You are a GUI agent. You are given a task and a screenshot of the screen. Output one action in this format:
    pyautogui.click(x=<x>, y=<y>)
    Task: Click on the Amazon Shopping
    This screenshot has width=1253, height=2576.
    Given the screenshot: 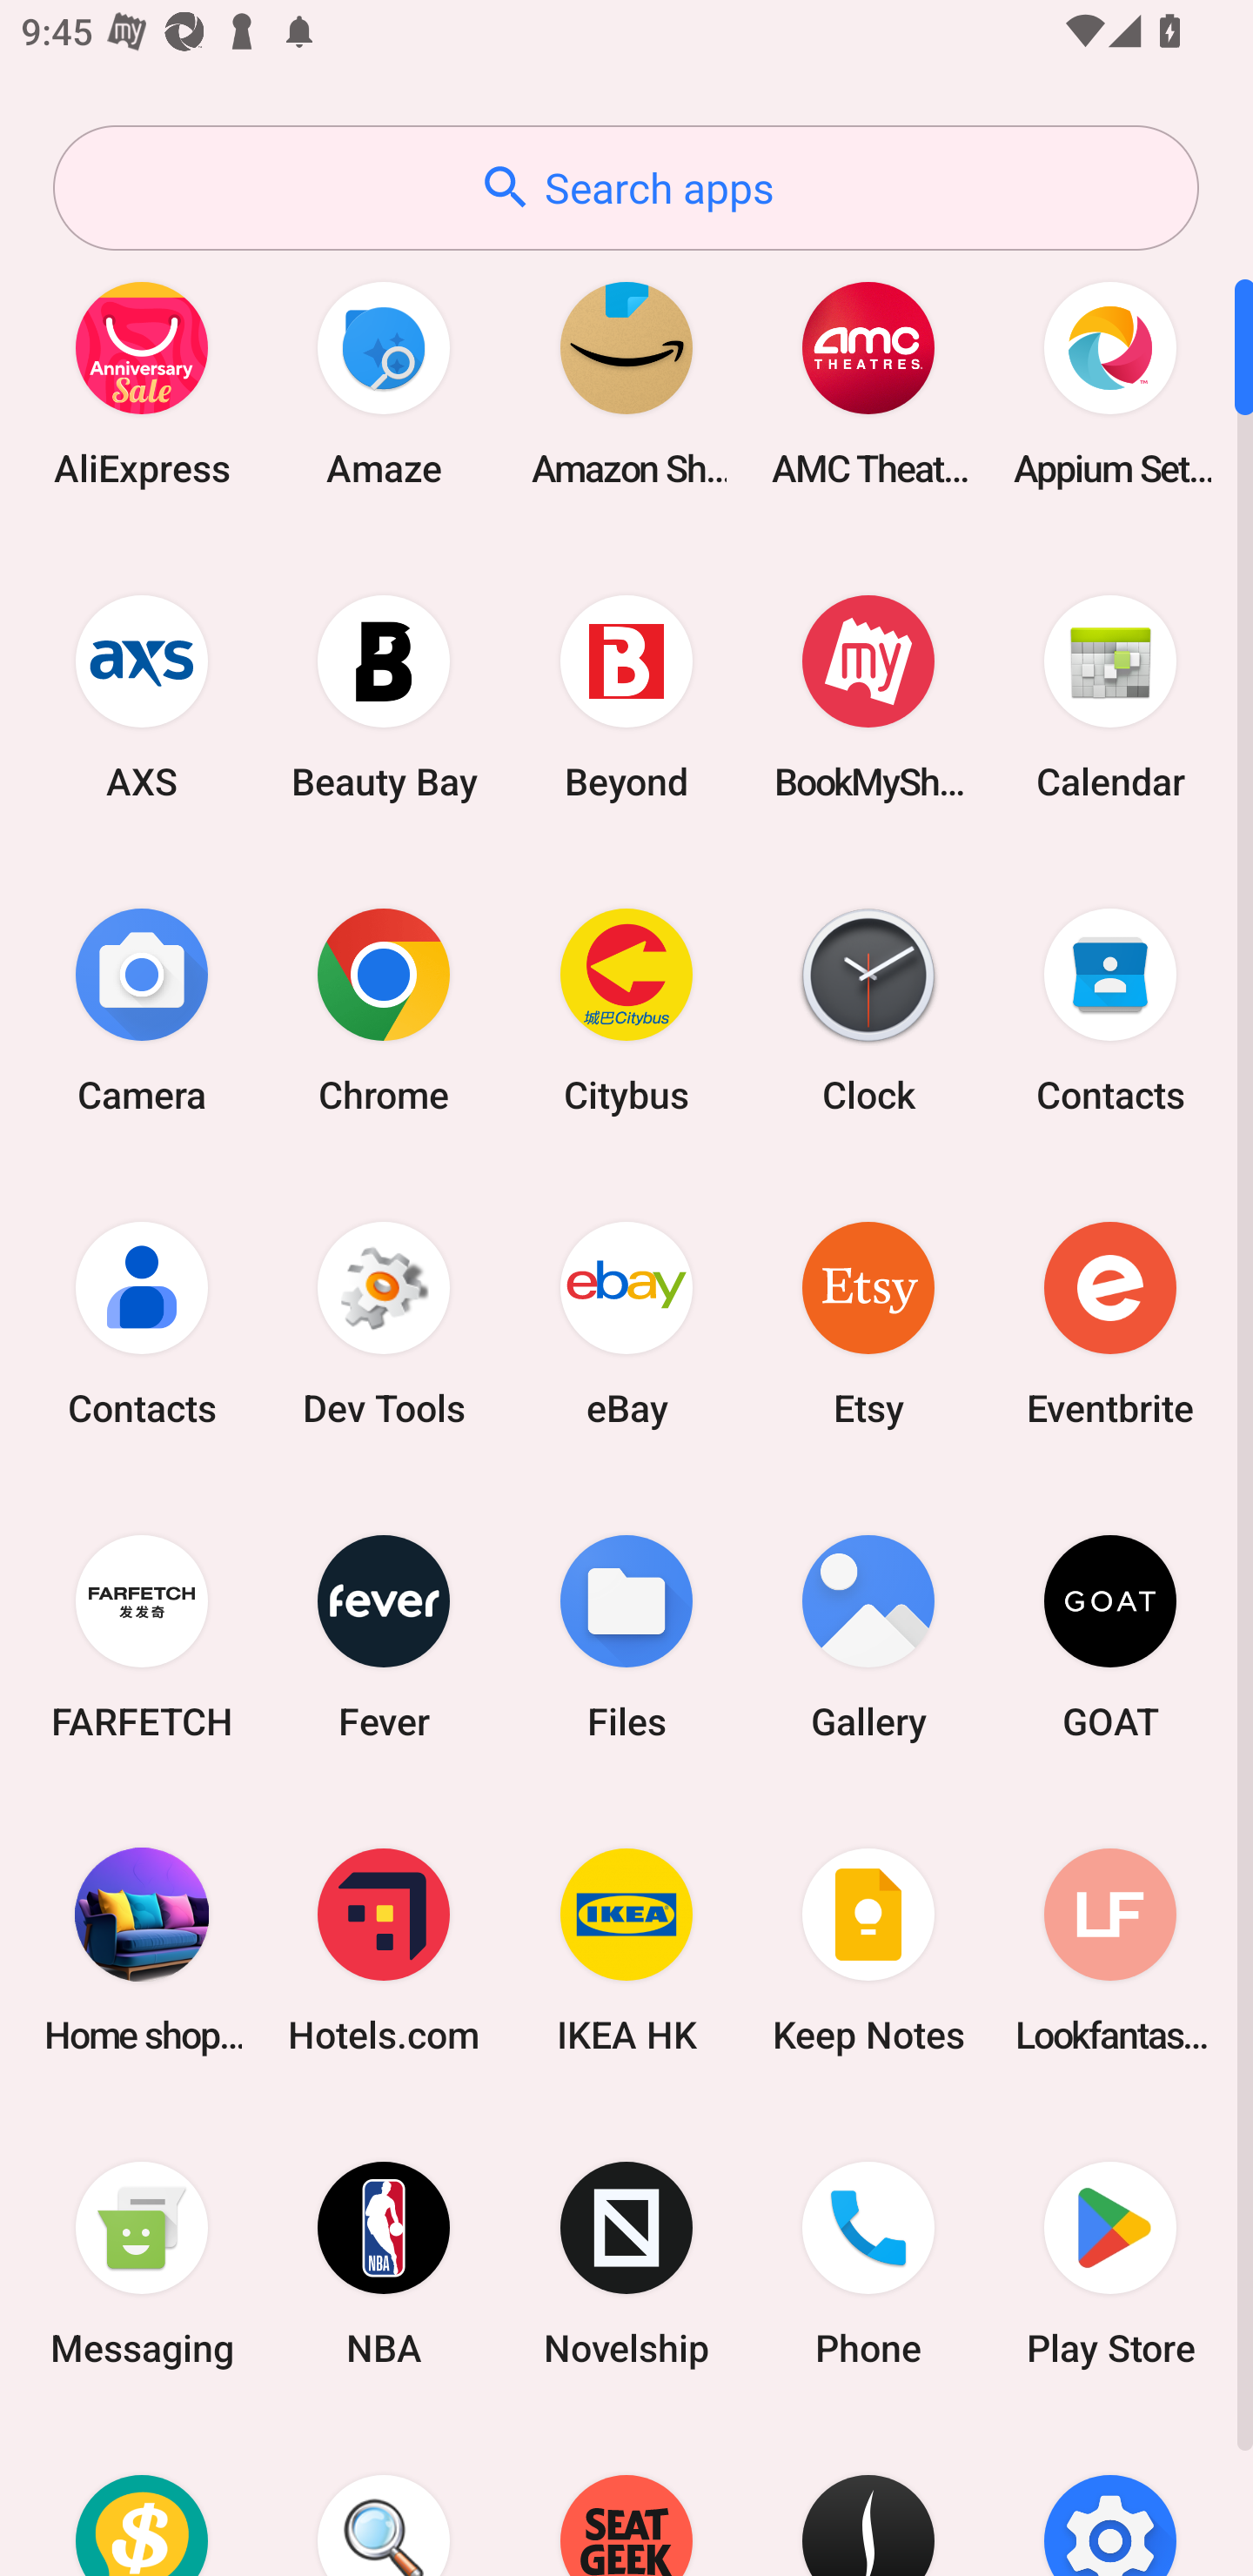 What is the action you would take?
    pyautogui.click(x=626, y=383)
    